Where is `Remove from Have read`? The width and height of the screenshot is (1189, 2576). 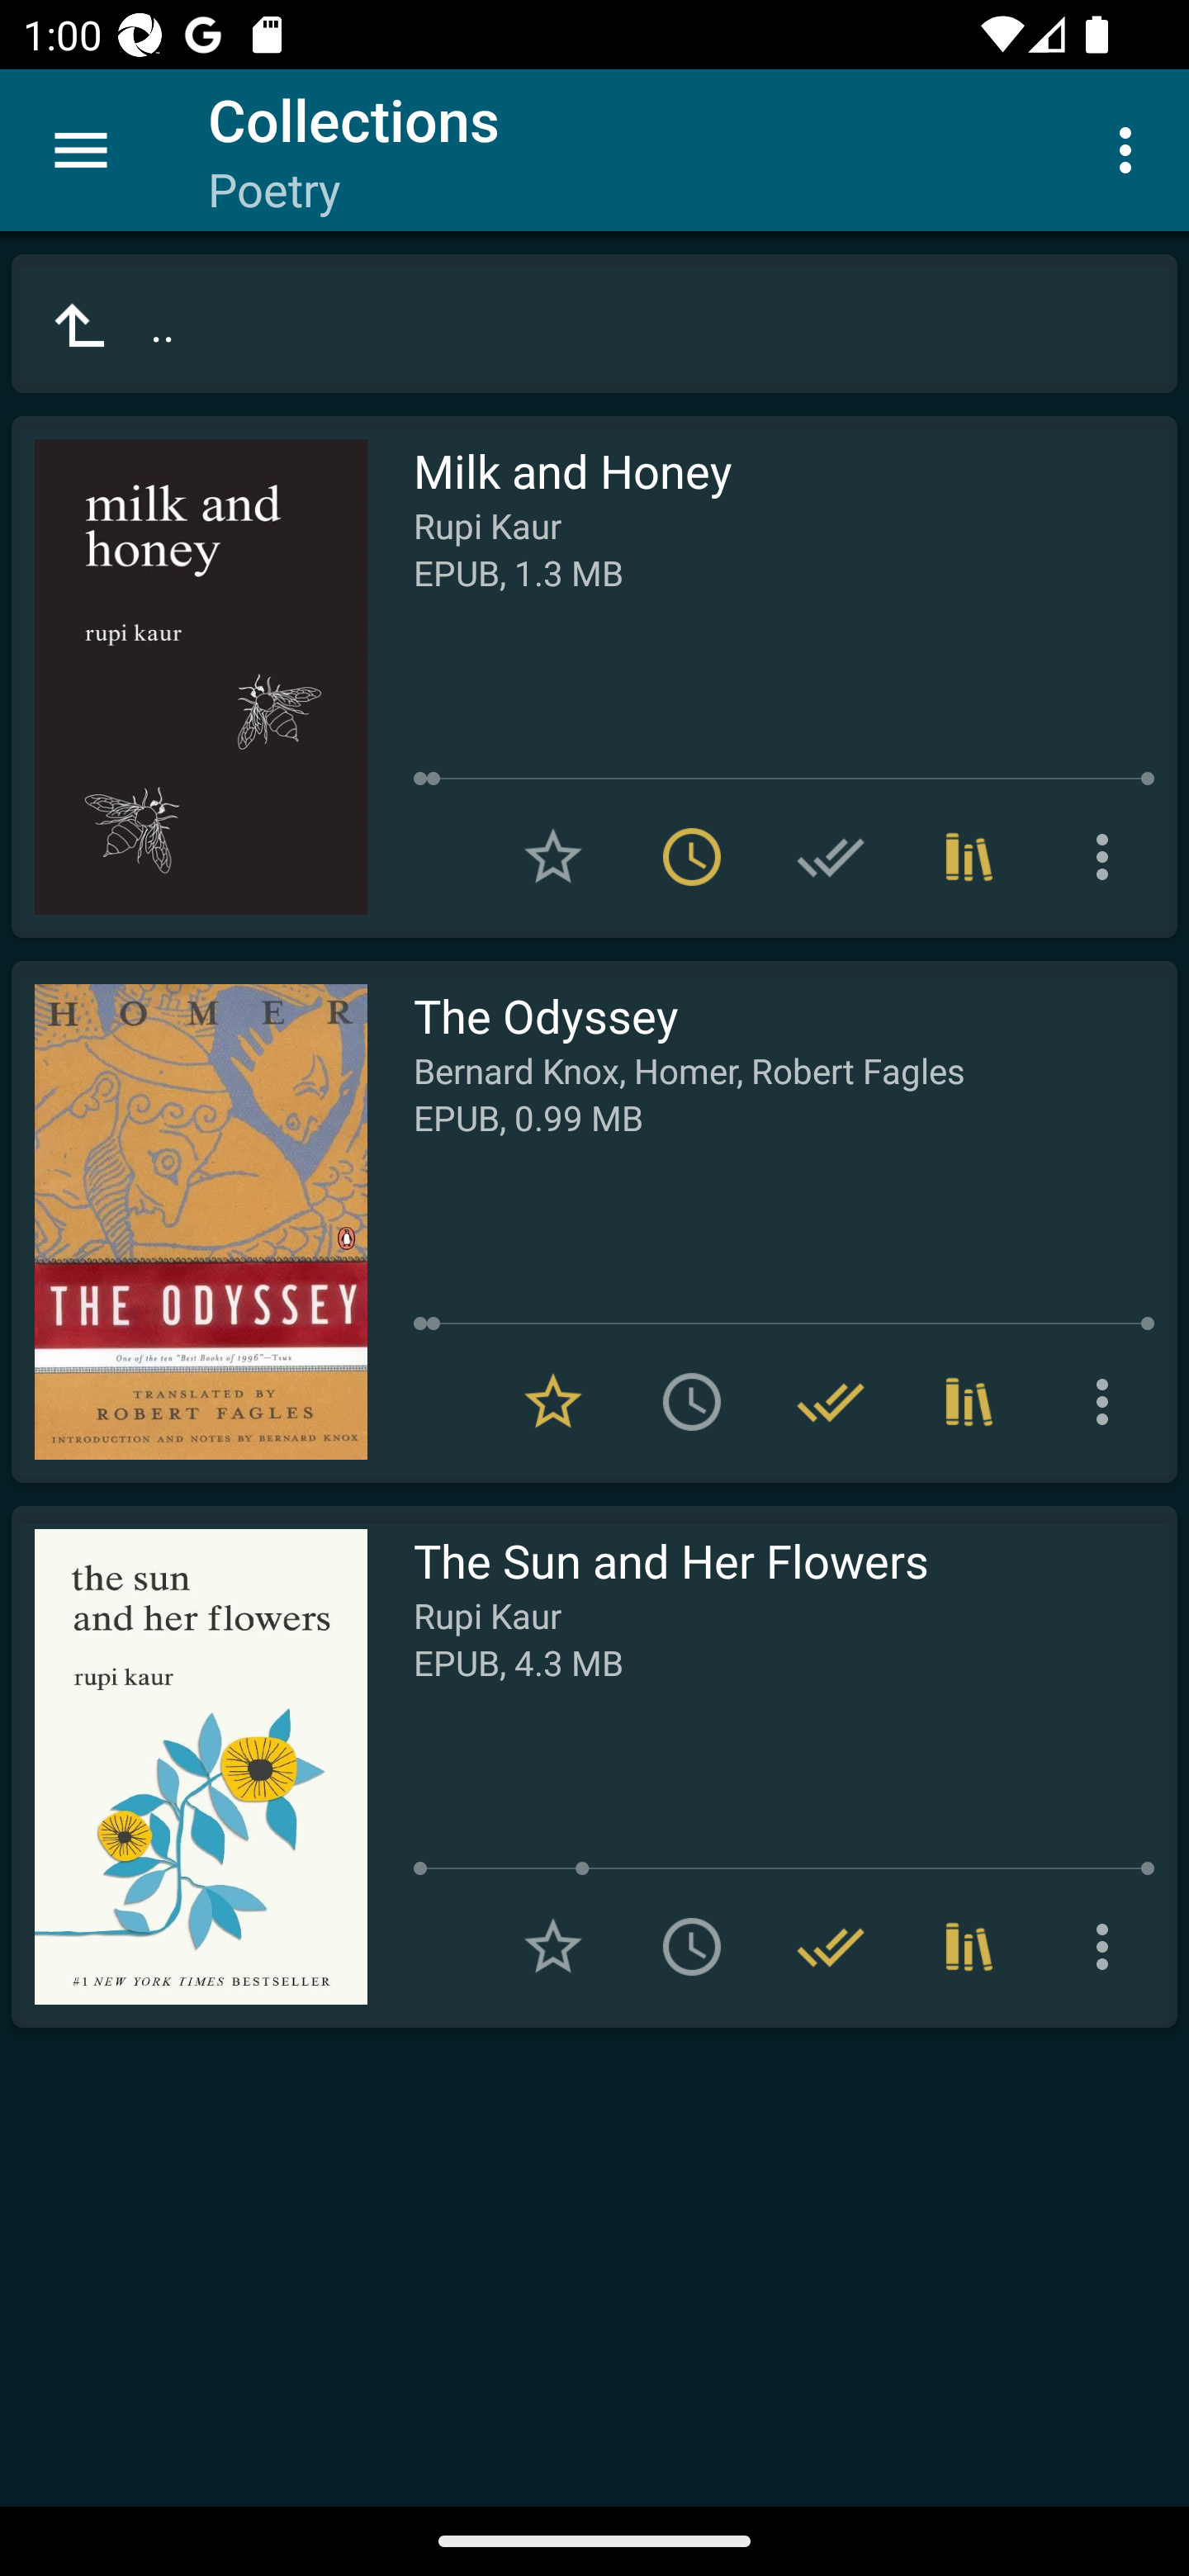
Remove from Have read is located at coordinates (831, 1401).